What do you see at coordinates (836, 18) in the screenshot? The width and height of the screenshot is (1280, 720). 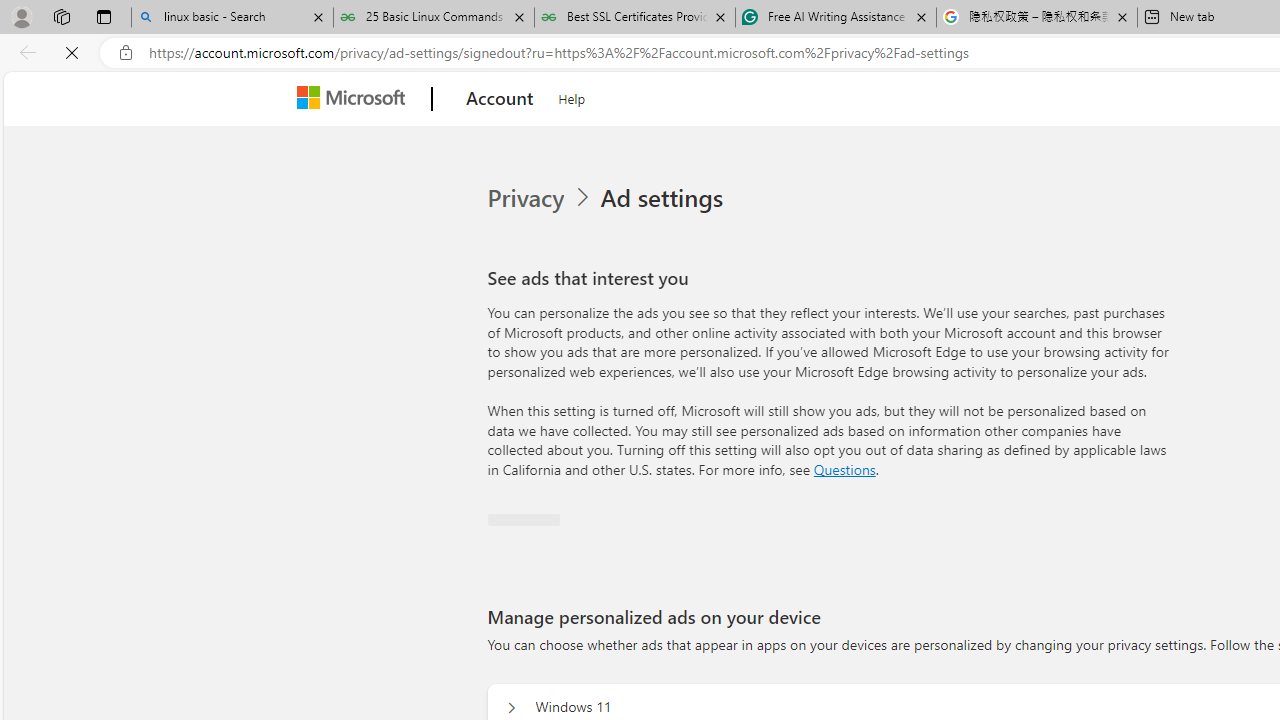 I see `Free AI Writing Assistance for Students | Grammarly` at bounding box center [836, 18].